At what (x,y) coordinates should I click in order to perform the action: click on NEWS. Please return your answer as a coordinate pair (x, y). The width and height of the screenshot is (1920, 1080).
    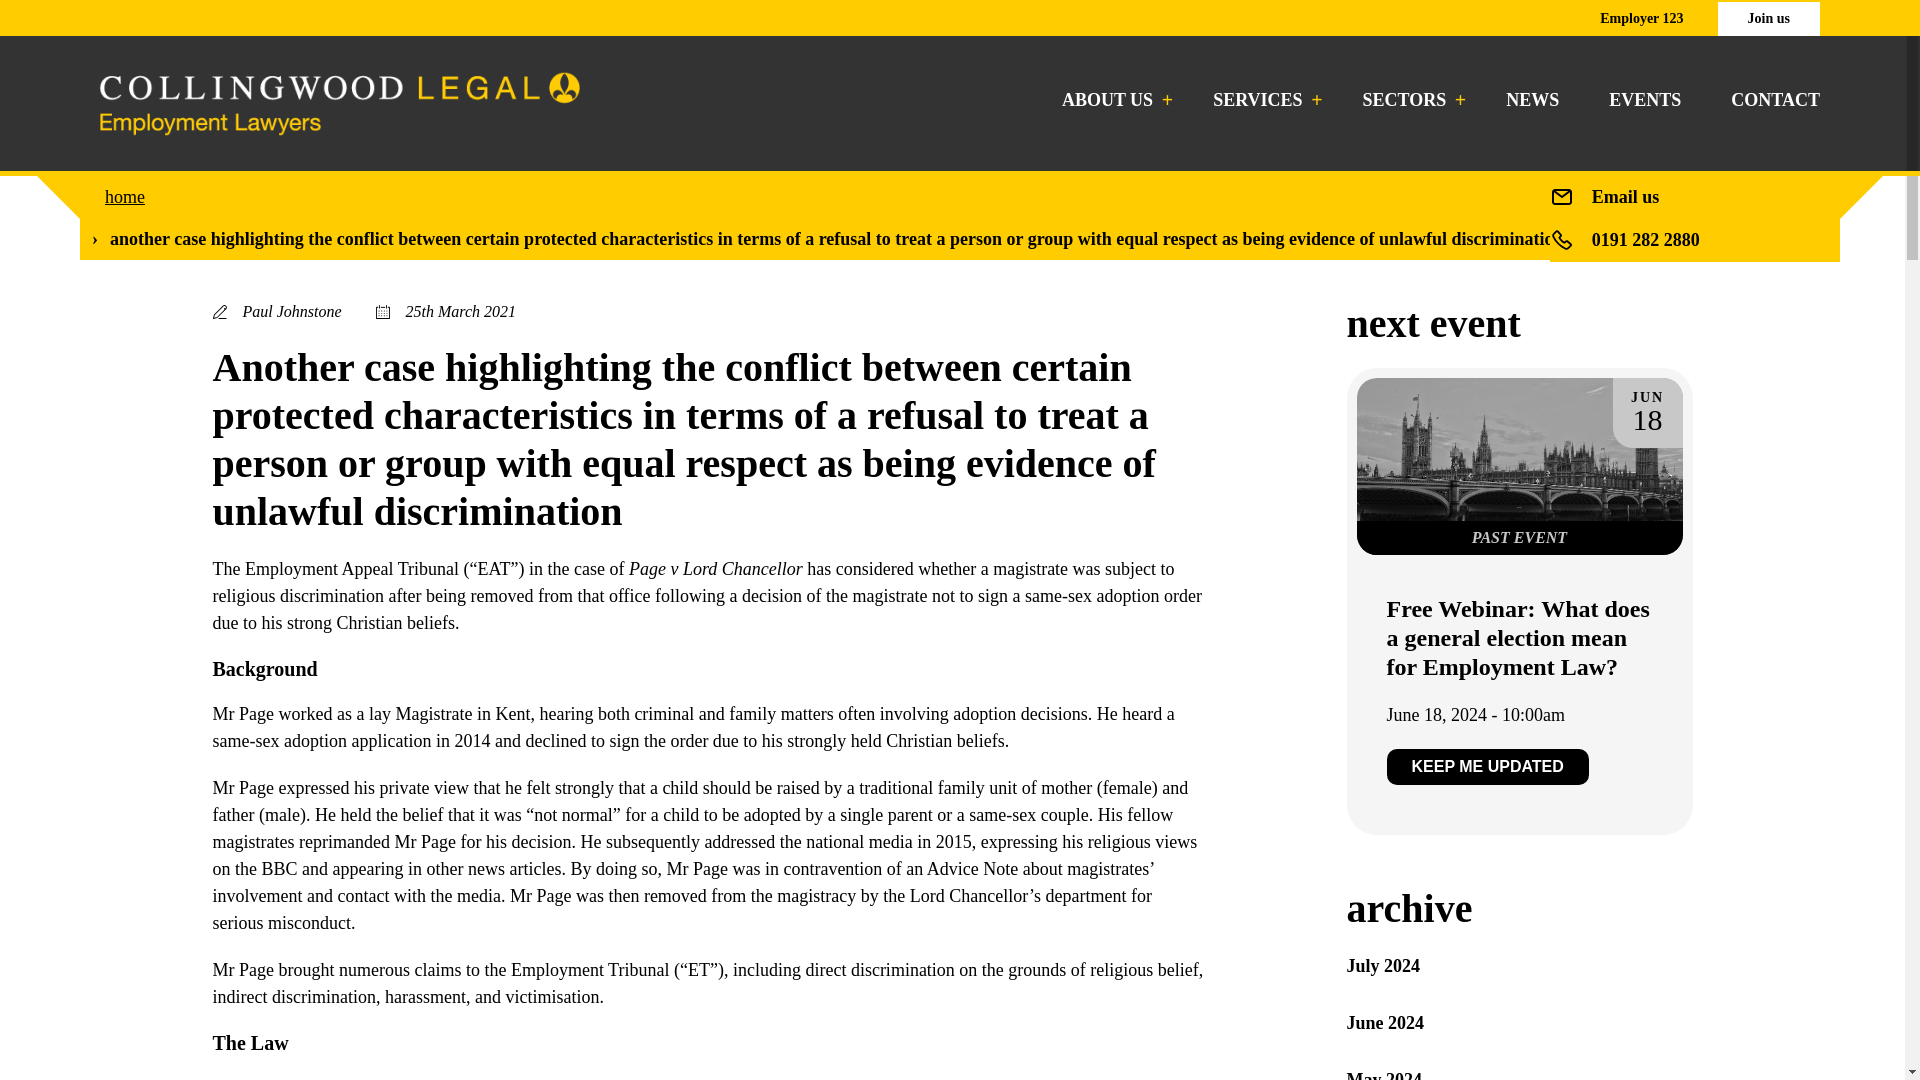
    Looking at the image, I should click on (1532, 100).